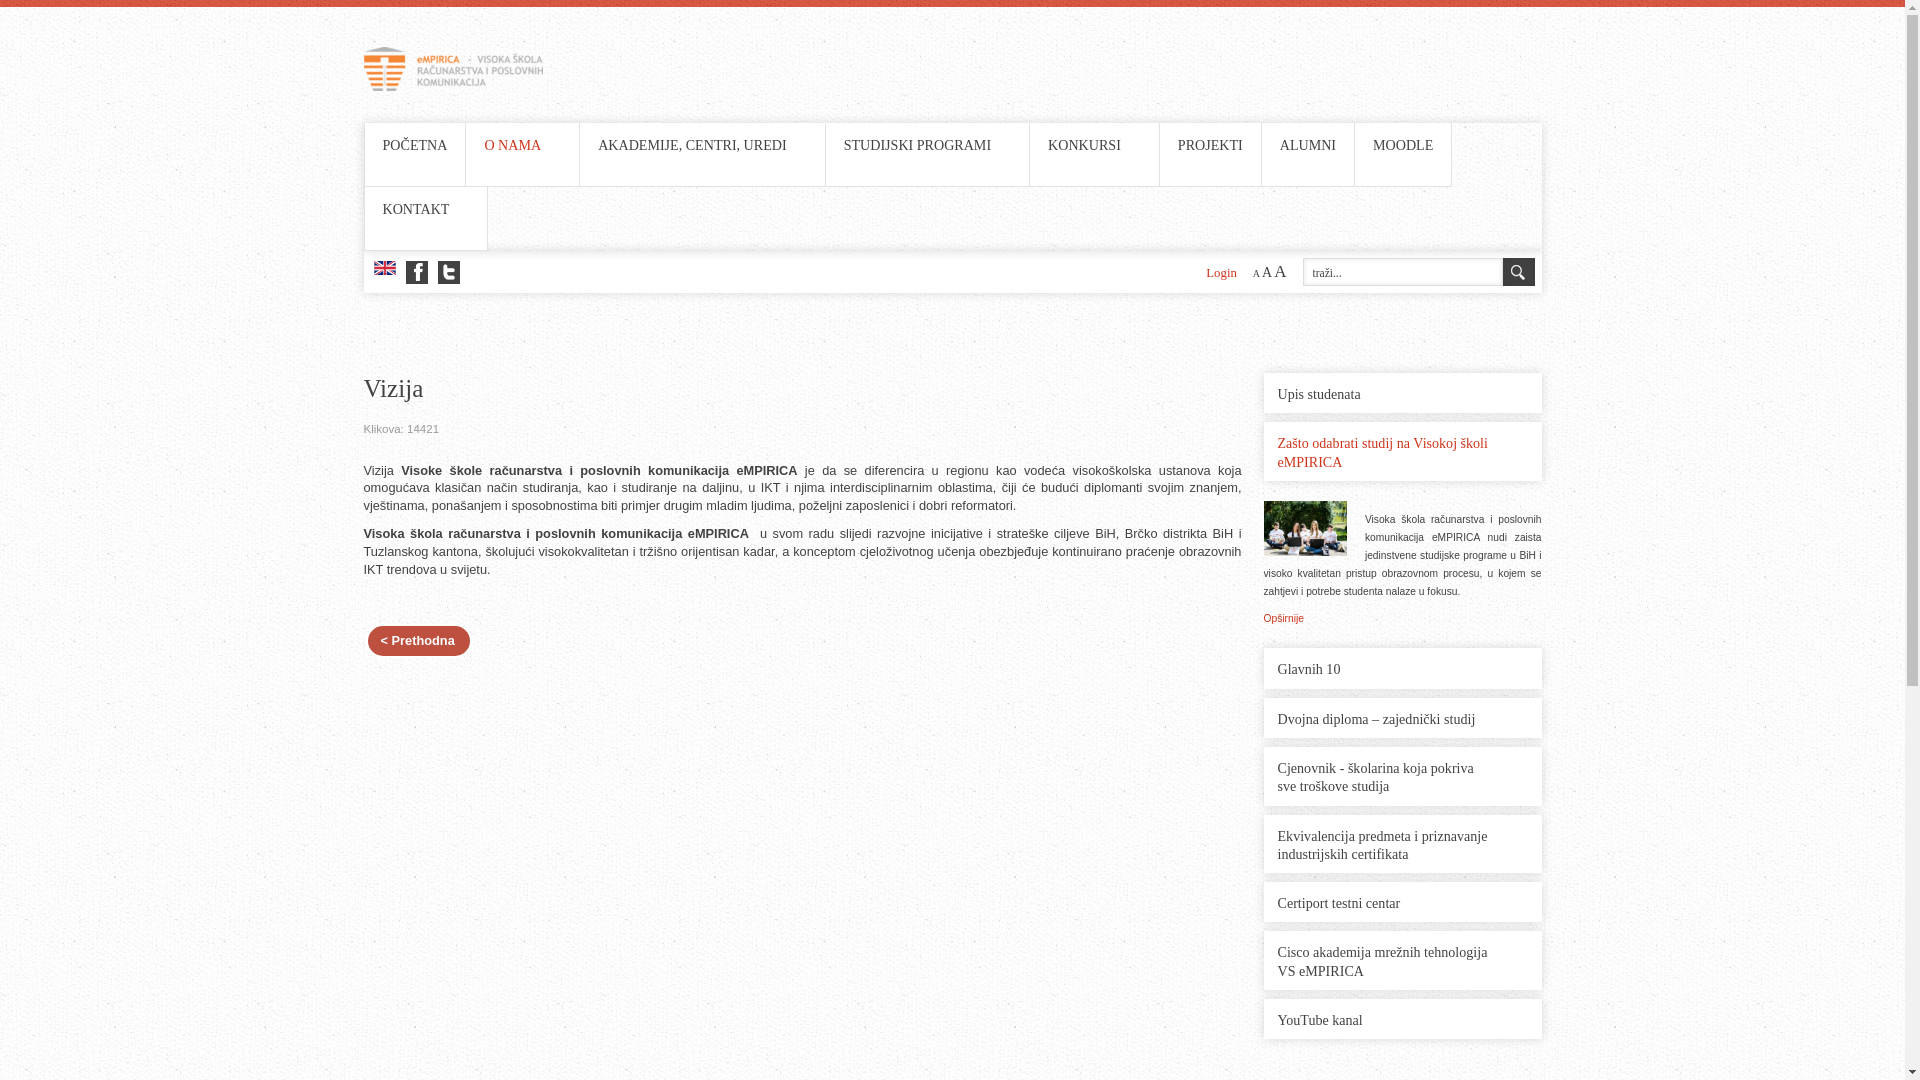 This screenshot has width=1920, height=1080. Describe the element at coordinates (512, 145) in the screenshot. I see `O NAMA` at that location.